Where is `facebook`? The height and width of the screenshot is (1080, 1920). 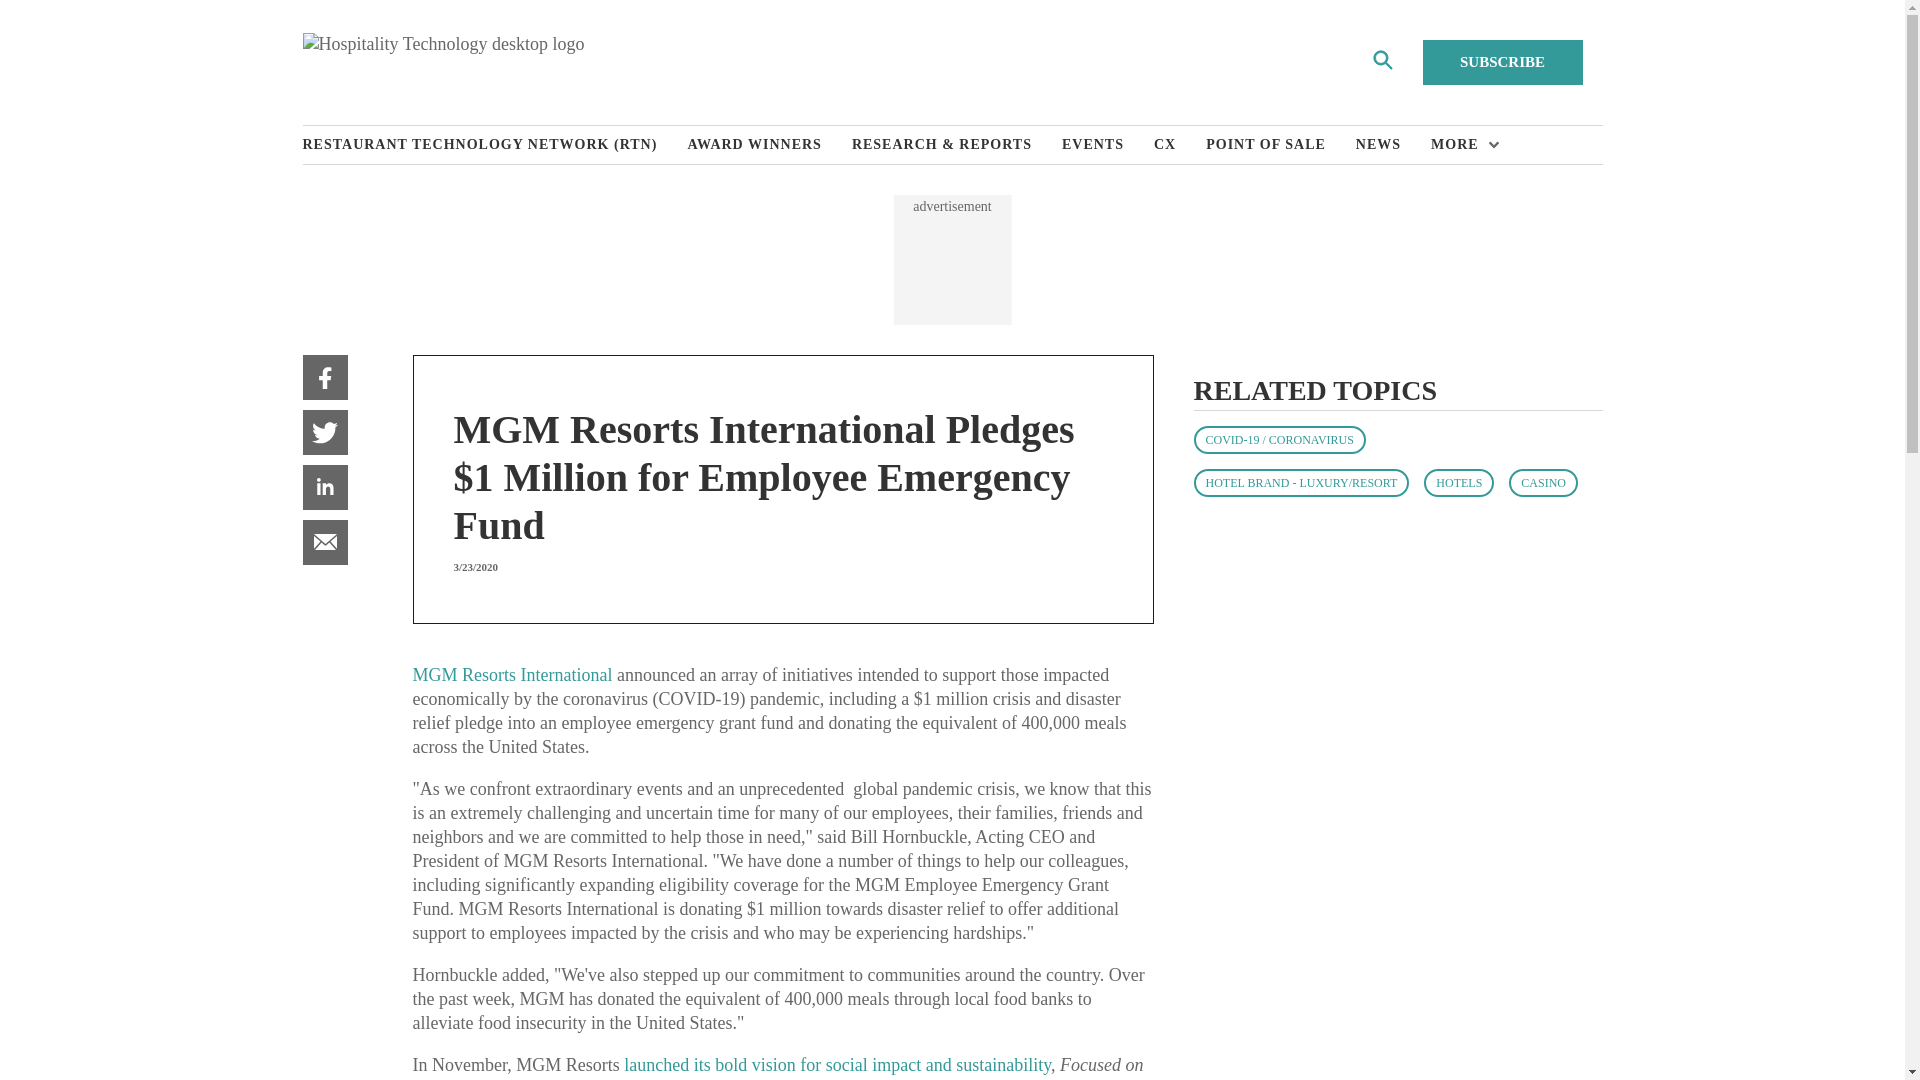 facebook is located at coordinates (324, 377).